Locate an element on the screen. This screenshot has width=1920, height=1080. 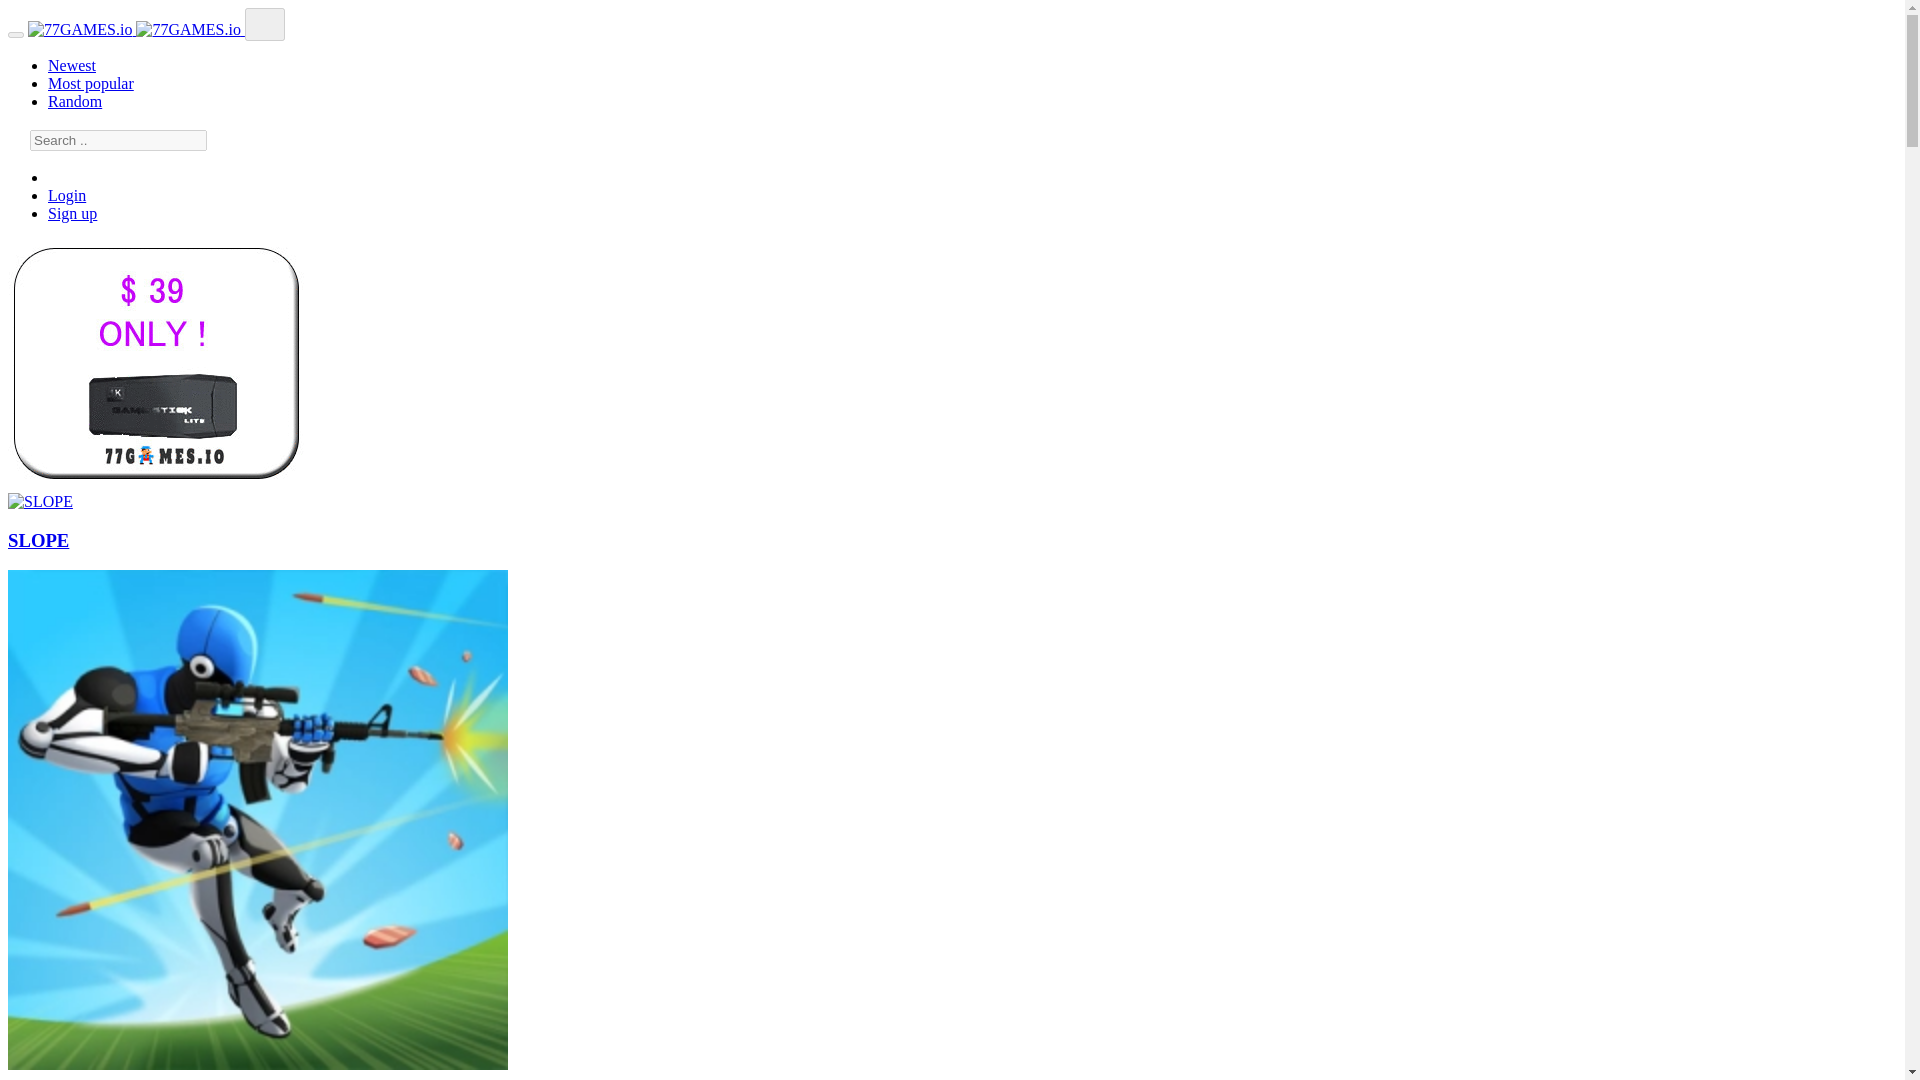
Sign up is located at coordinates (72, 214).